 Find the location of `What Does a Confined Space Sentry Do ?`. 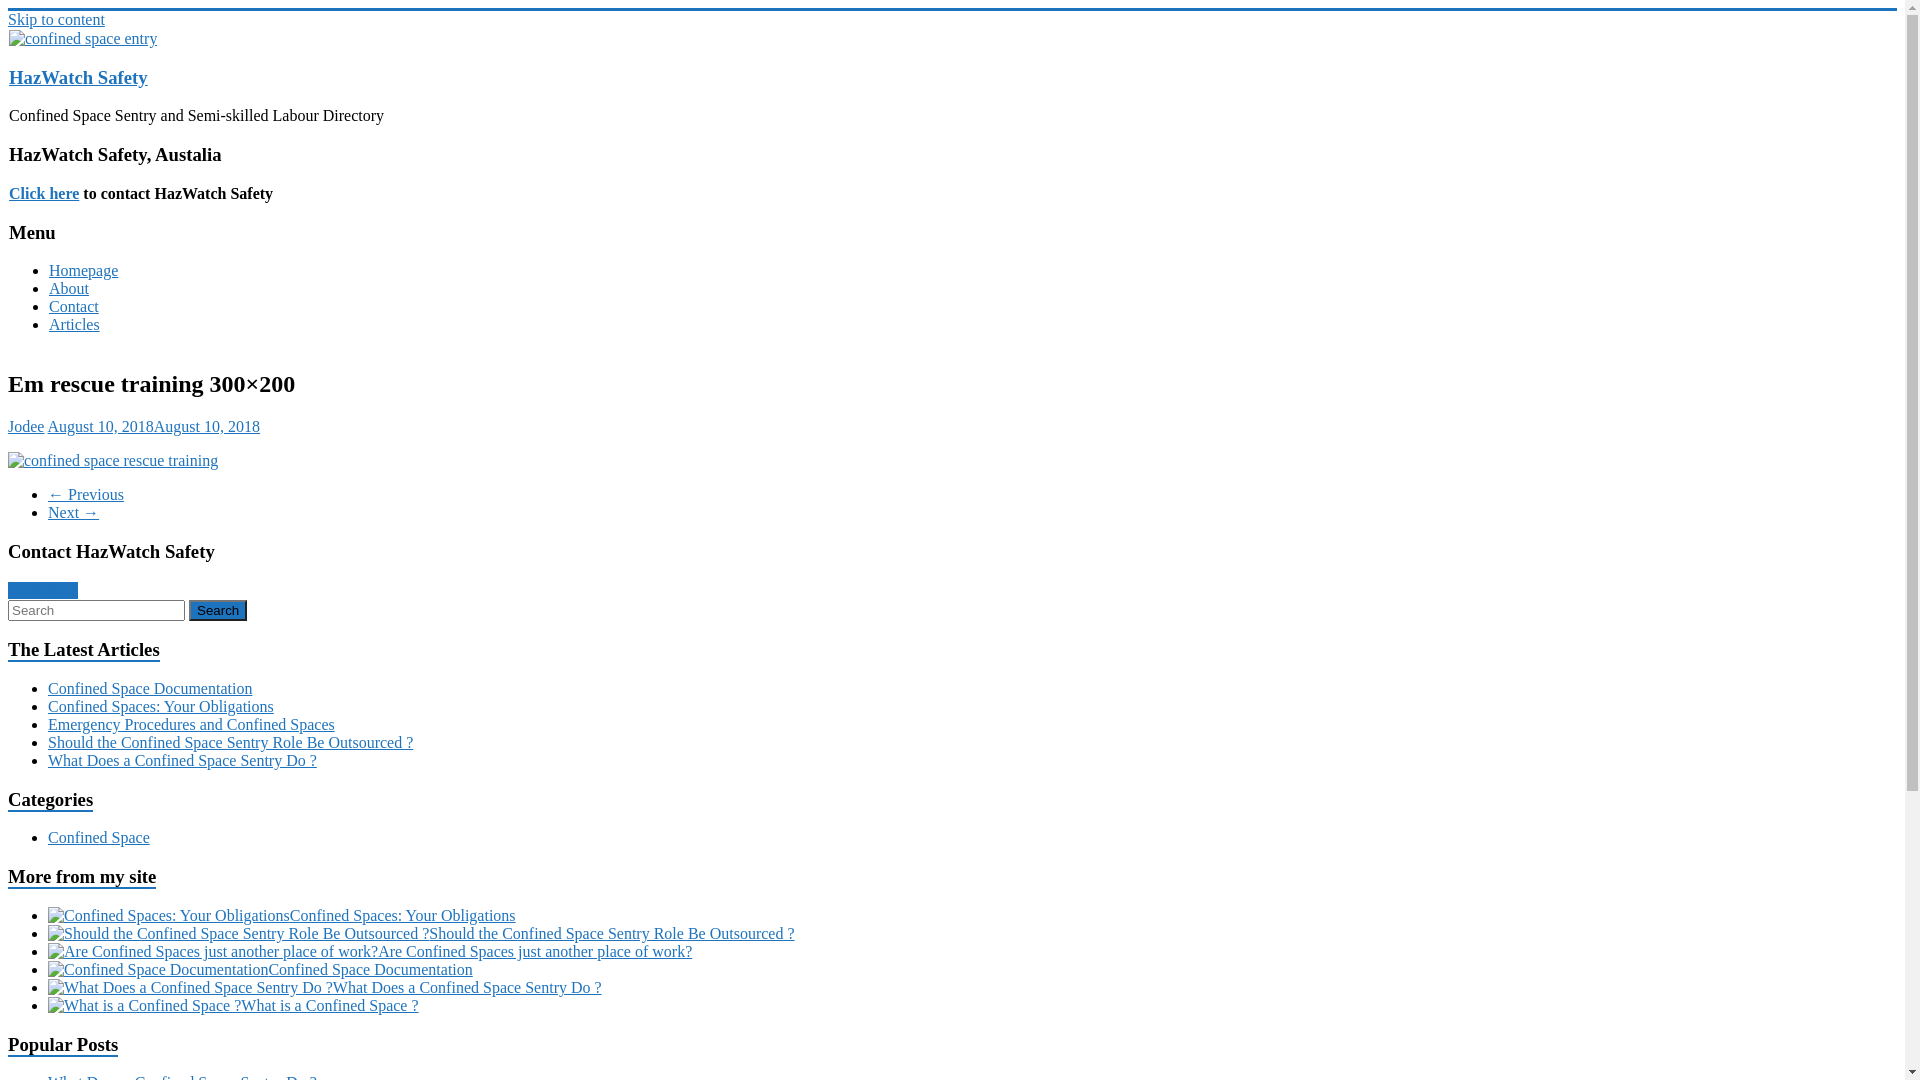

What Does a Confined Space Sentry Do ? is located at coordinates (468, 988).